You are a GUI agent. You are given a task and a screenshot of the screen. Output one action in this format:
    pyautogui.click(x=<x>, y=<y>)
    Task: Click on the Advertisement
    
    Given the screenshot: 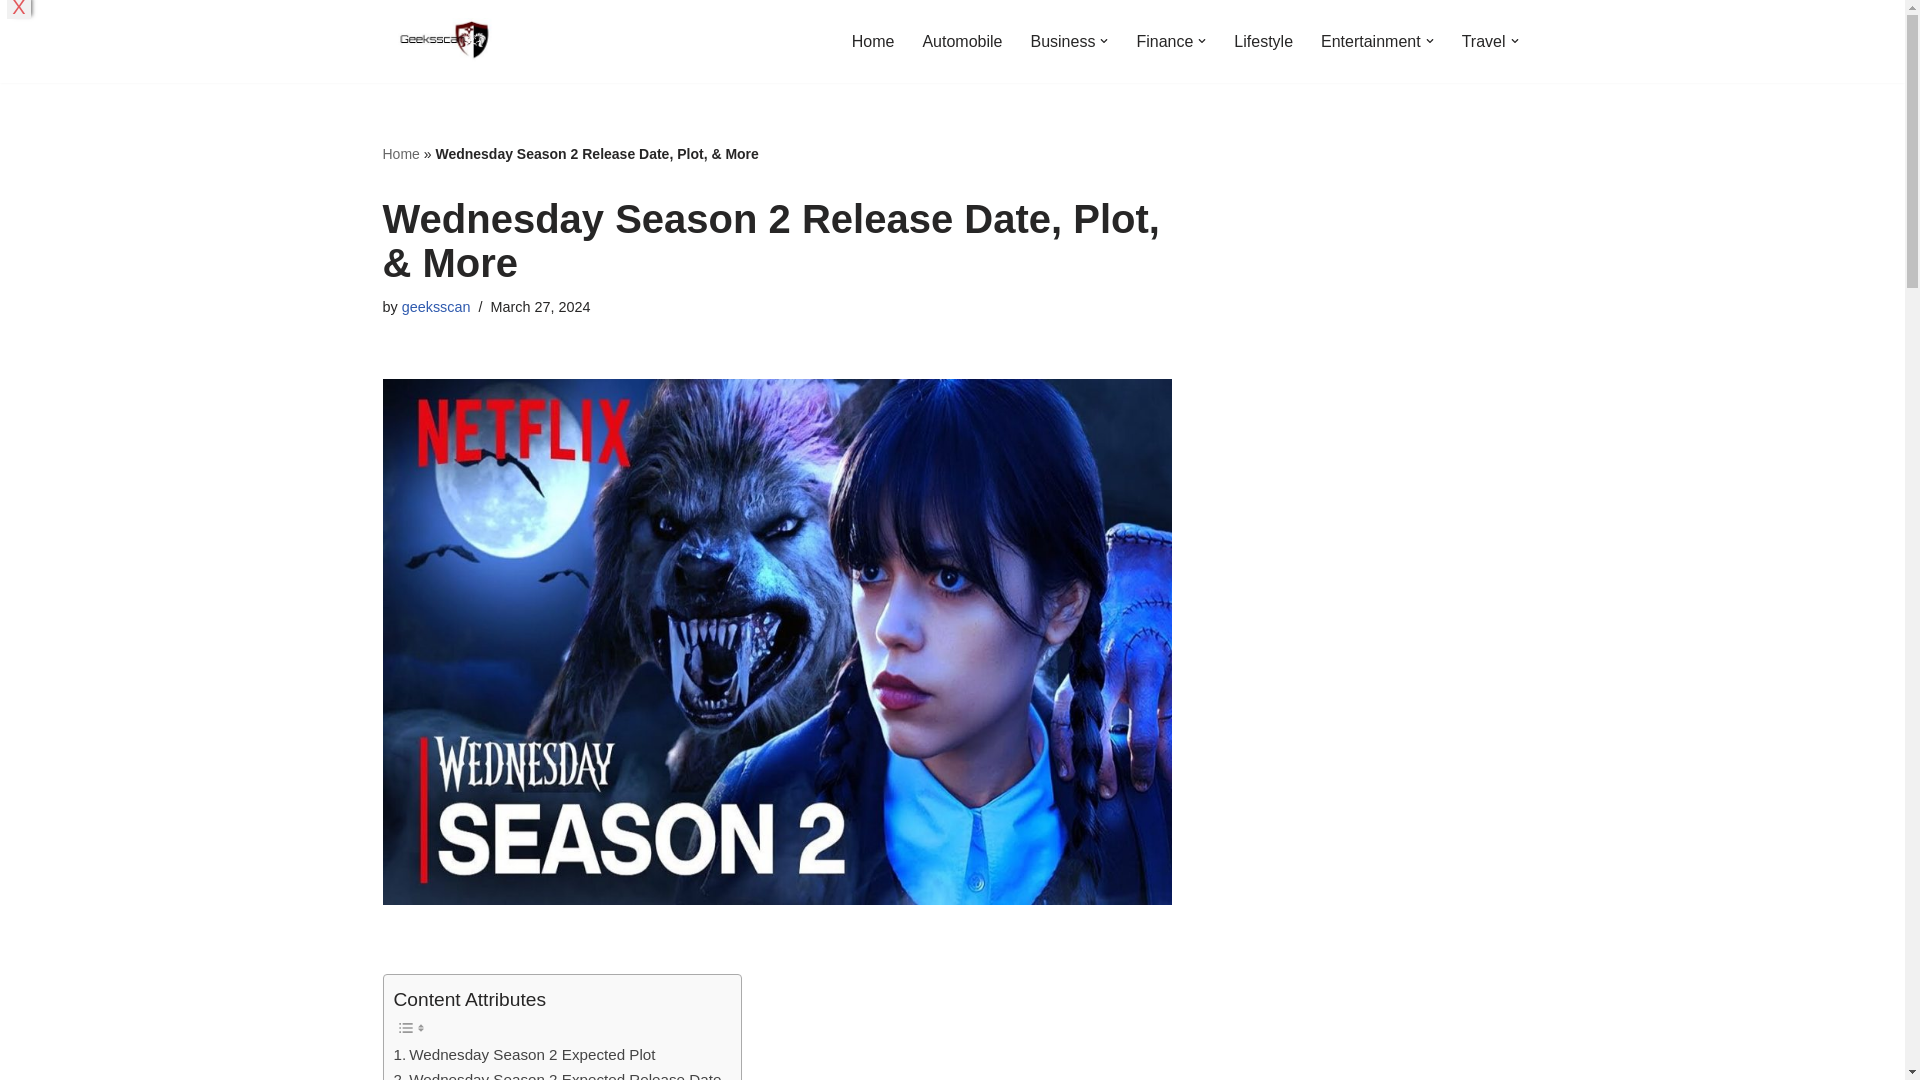 What is the action you would take?
    pyautogui.click(x=1377, y=954)
    